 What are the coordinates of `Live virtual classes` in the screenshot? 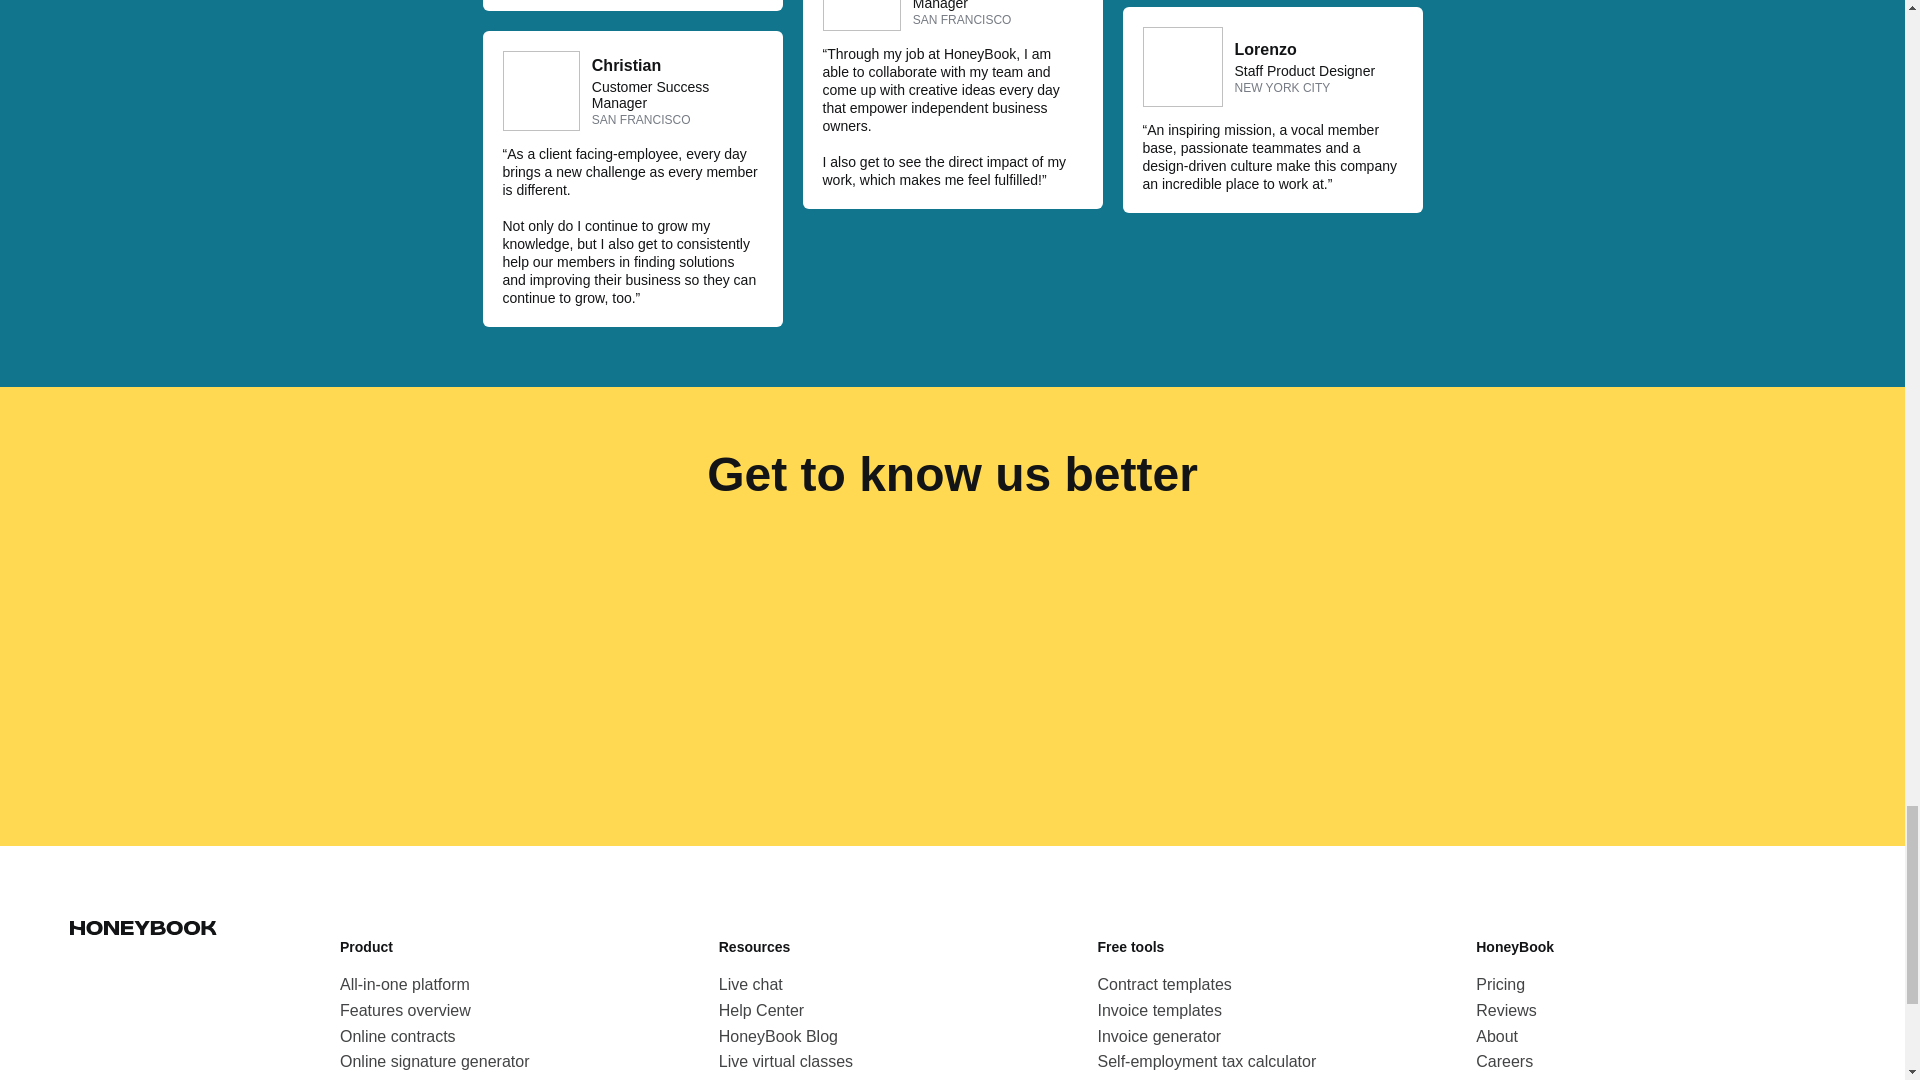 It's located at (785, 1061).